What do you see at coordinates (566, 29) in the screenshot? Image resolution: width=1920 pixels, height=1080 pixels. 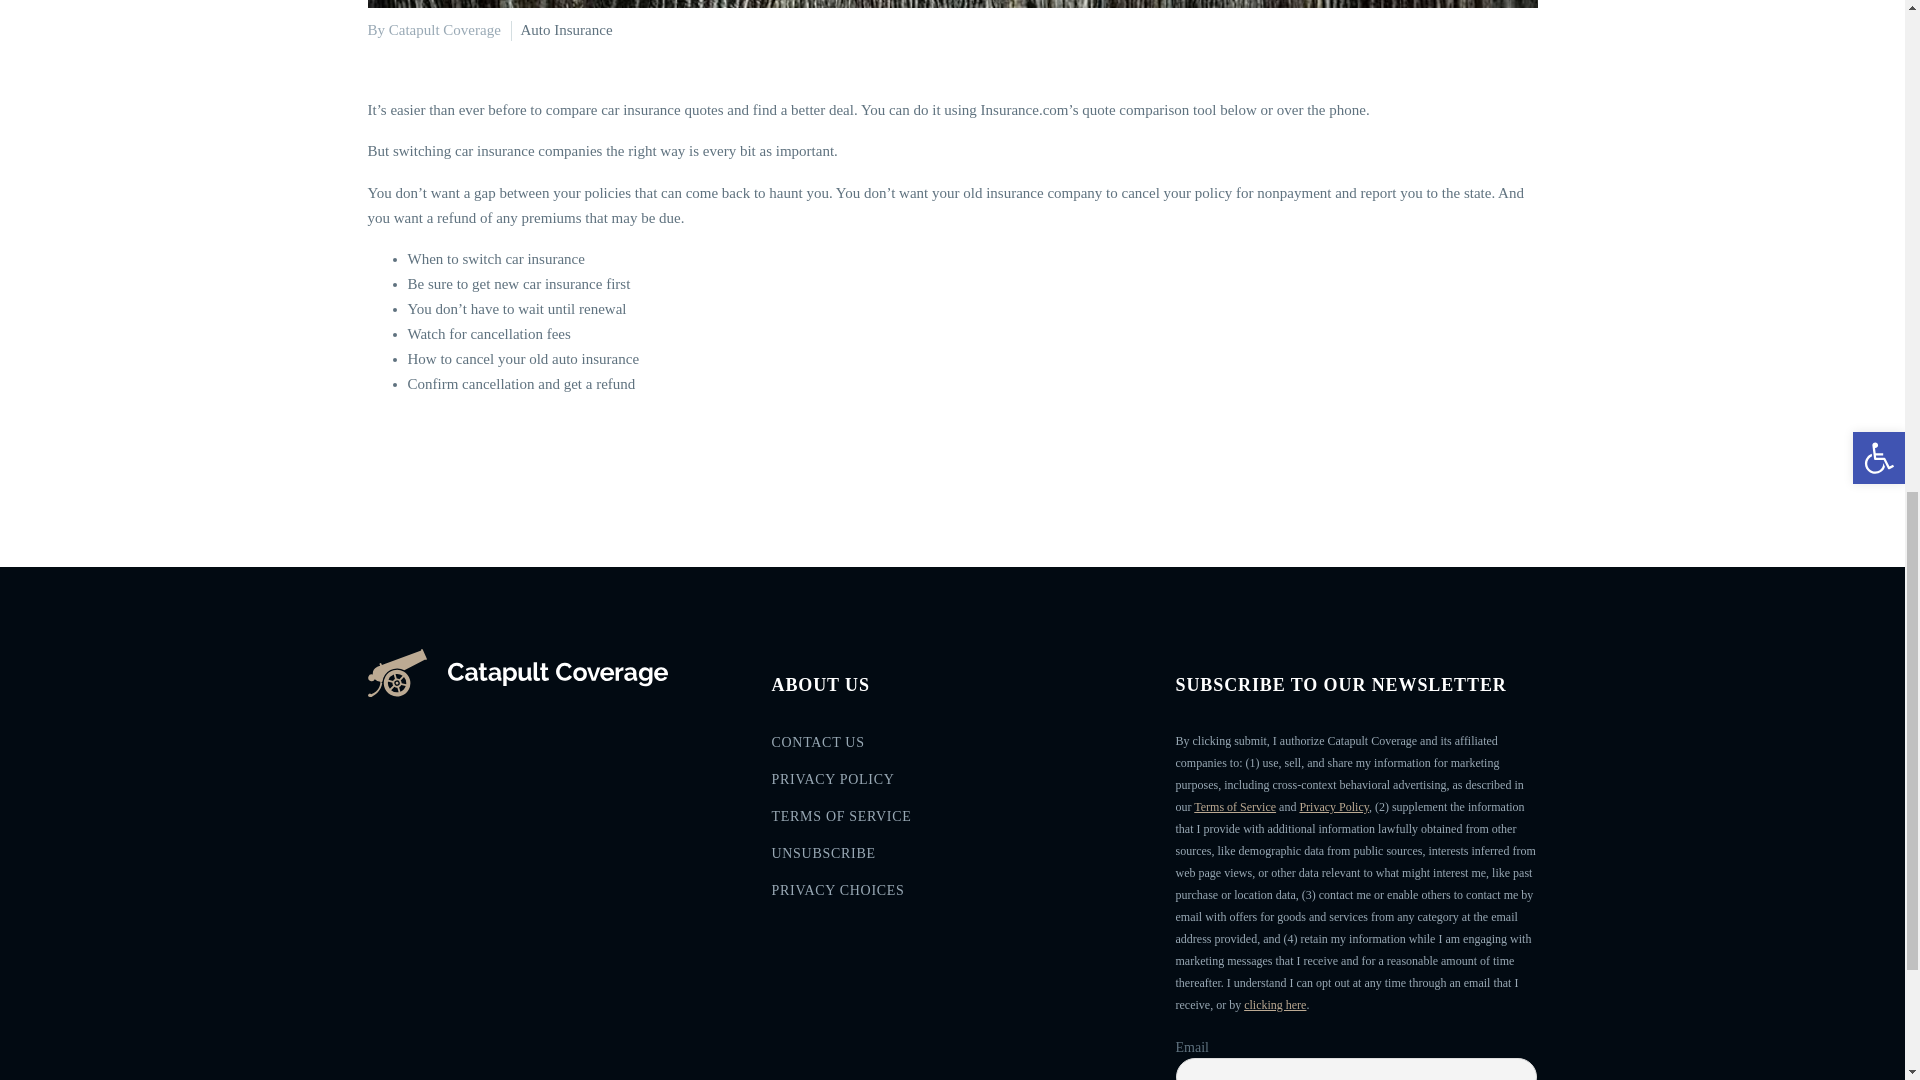 I see `View all posts in Auto Insurance` at bounding box center [566, 29].